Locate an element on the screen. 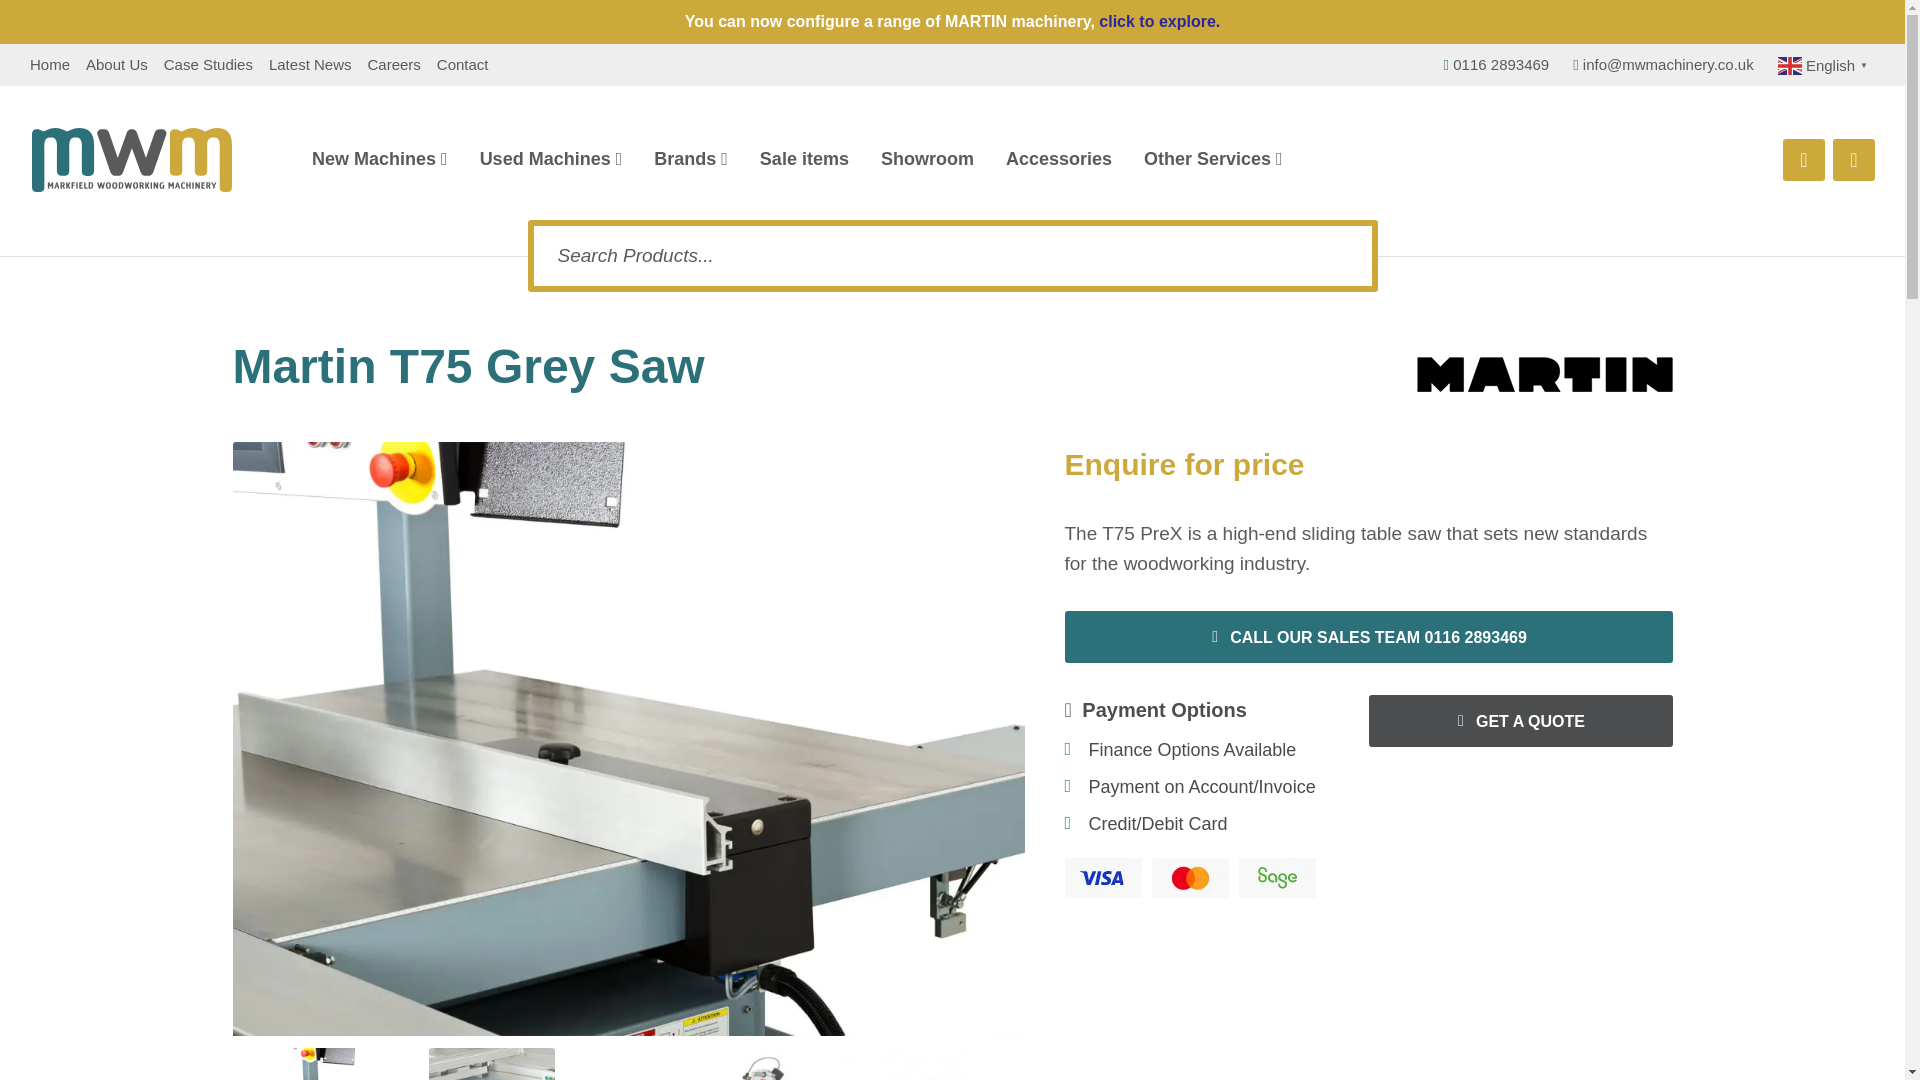 This screenshot has width=1920, height=1080. New Machines is located at coordinates (379, 158).